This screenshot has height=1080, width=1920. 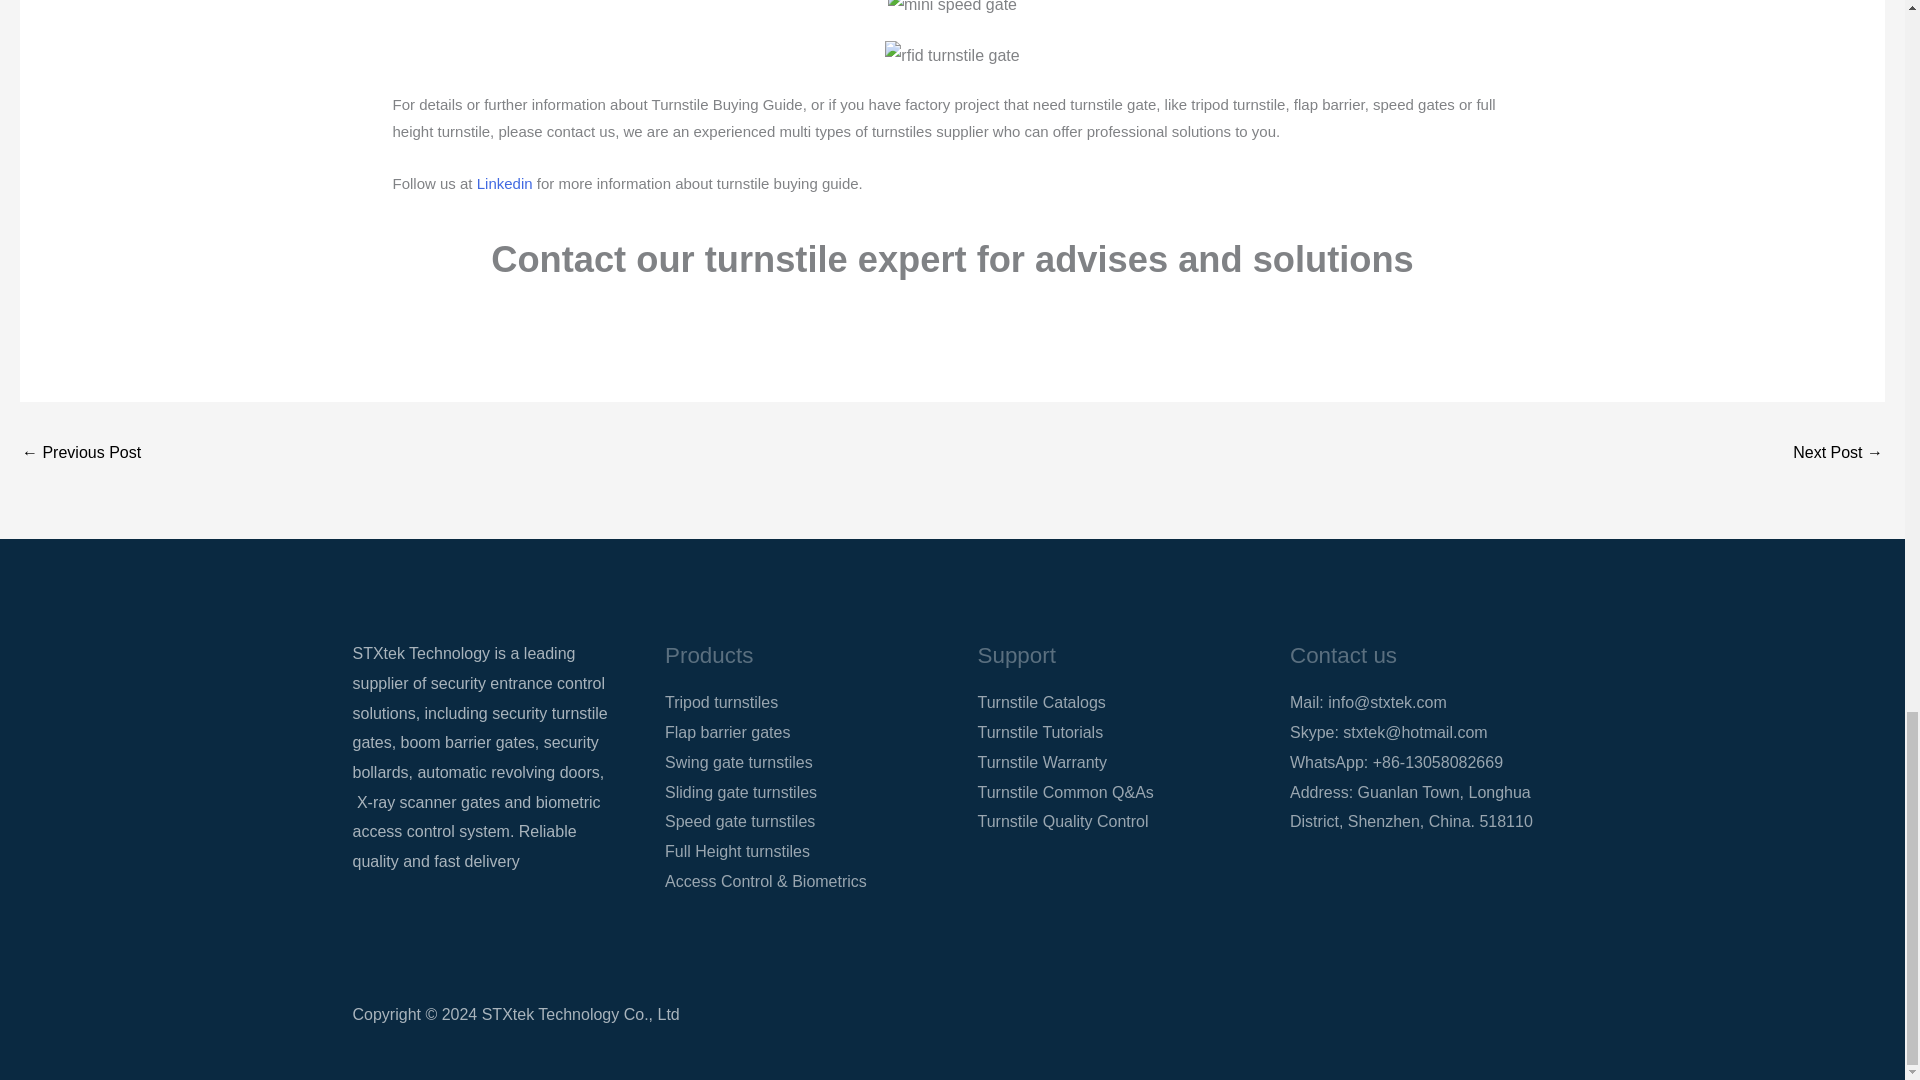 What do you see at coordinates (80, 454) in the screenshot?
I see `Types of Access Control Turnstile` at bounding box center [80, 454].